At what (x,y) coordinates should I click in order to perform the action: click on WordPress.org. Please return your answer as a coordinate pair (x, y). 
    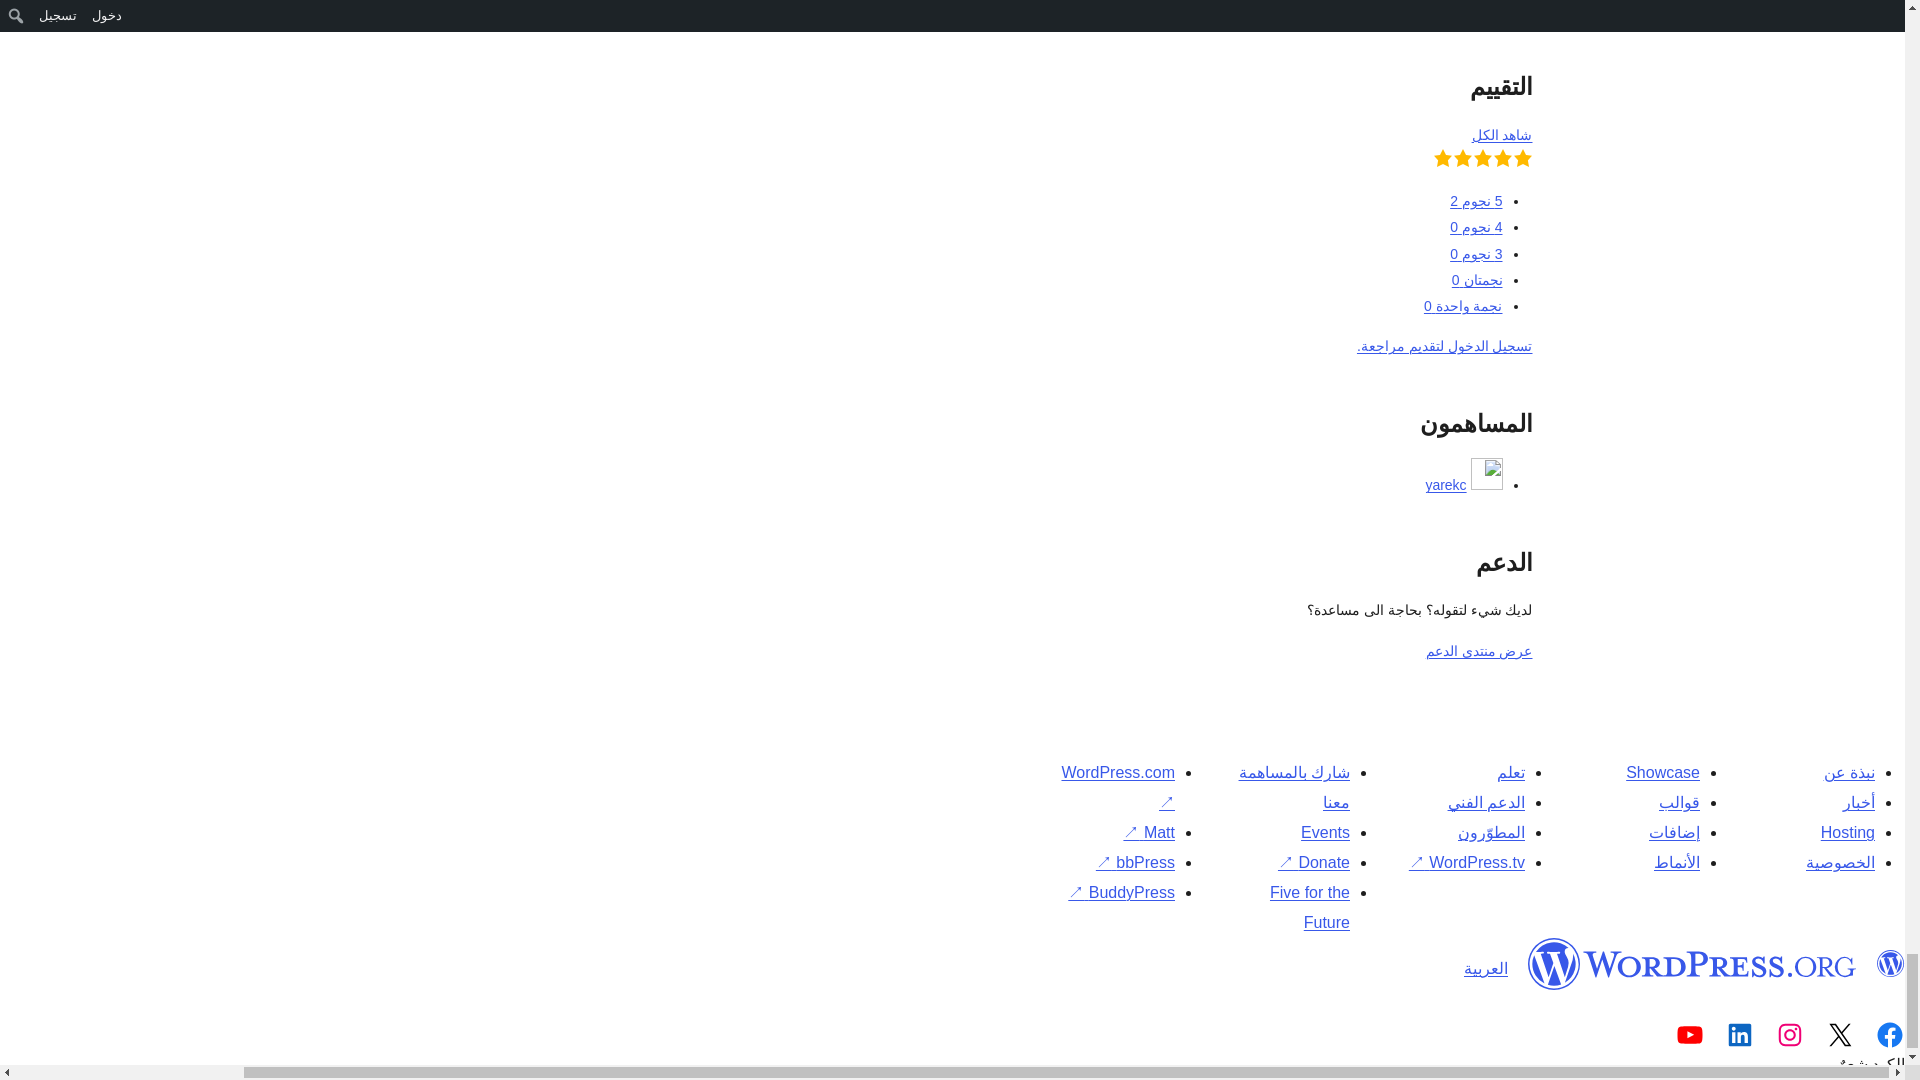
    Looking at the image, I should click on (1890, 964).